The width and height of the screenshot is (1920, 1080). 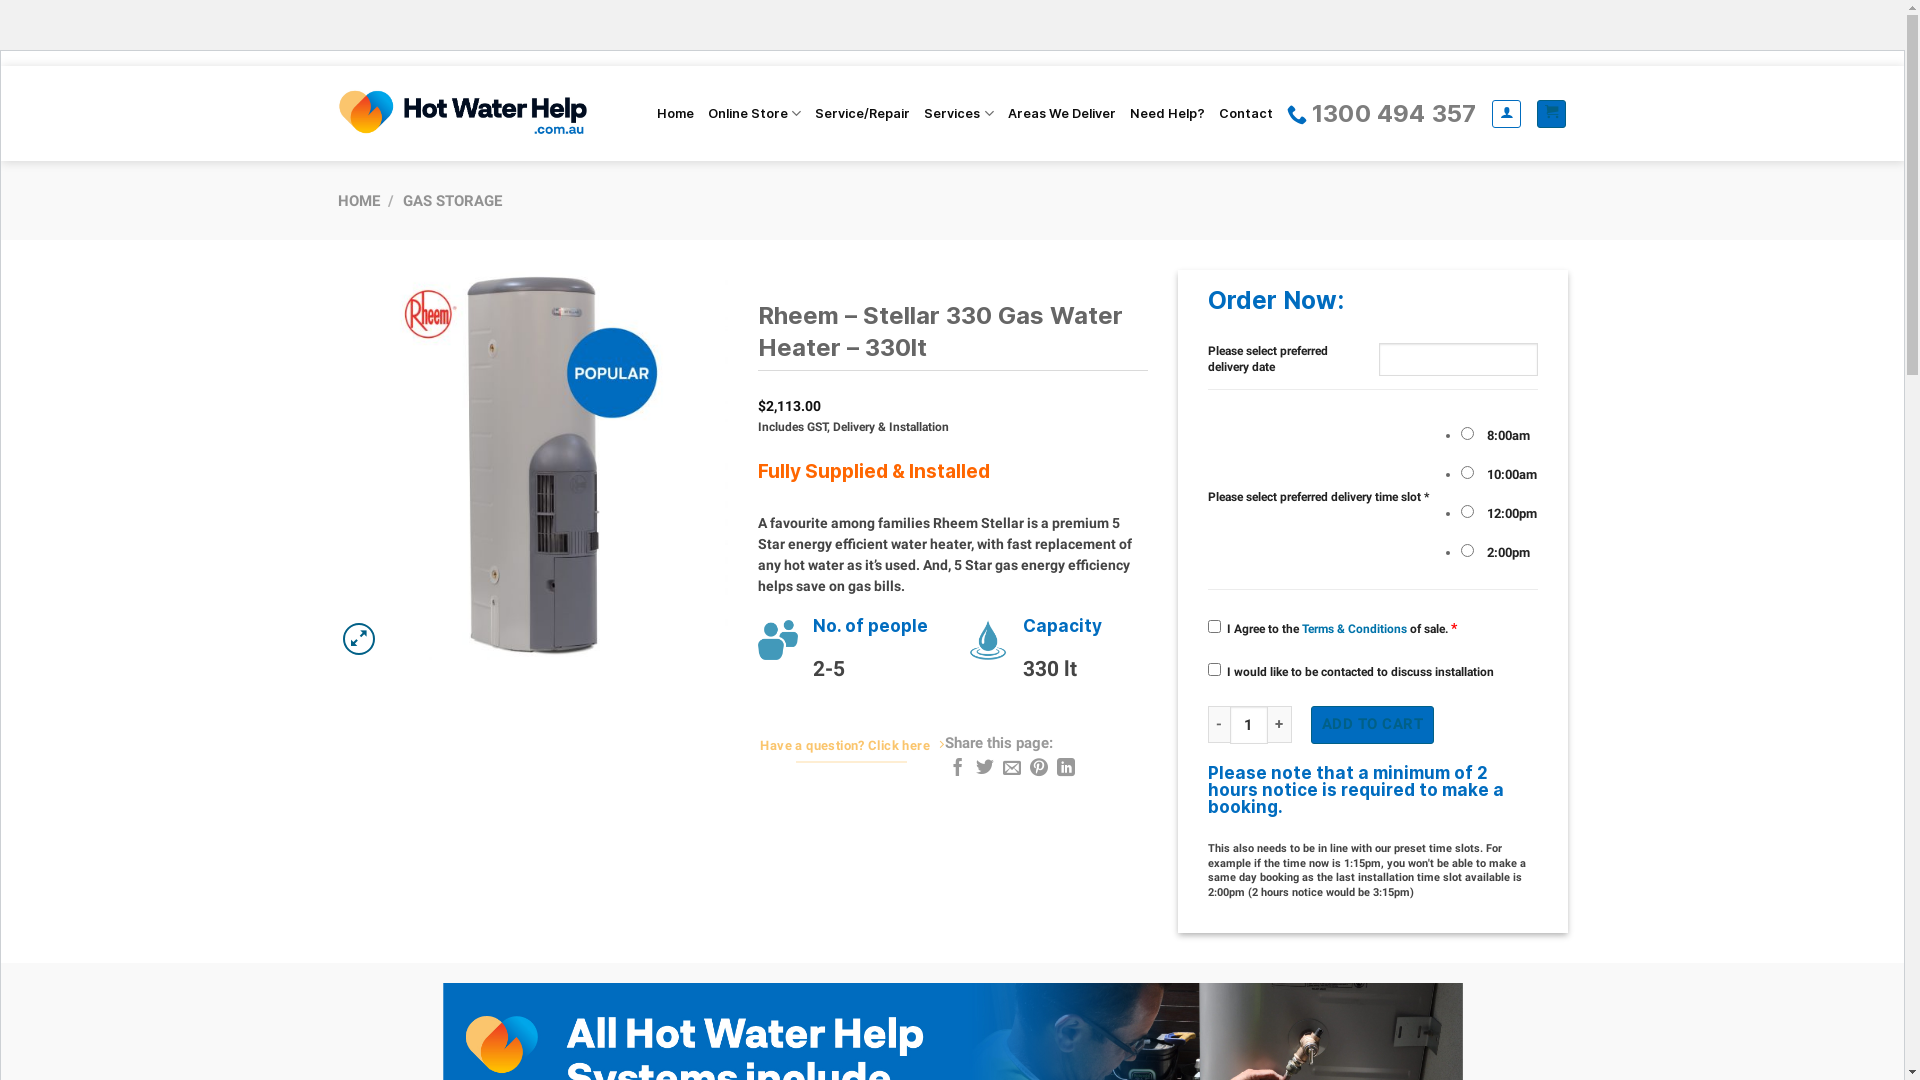 I want to click on Zoom, so click(x=358, y=640).